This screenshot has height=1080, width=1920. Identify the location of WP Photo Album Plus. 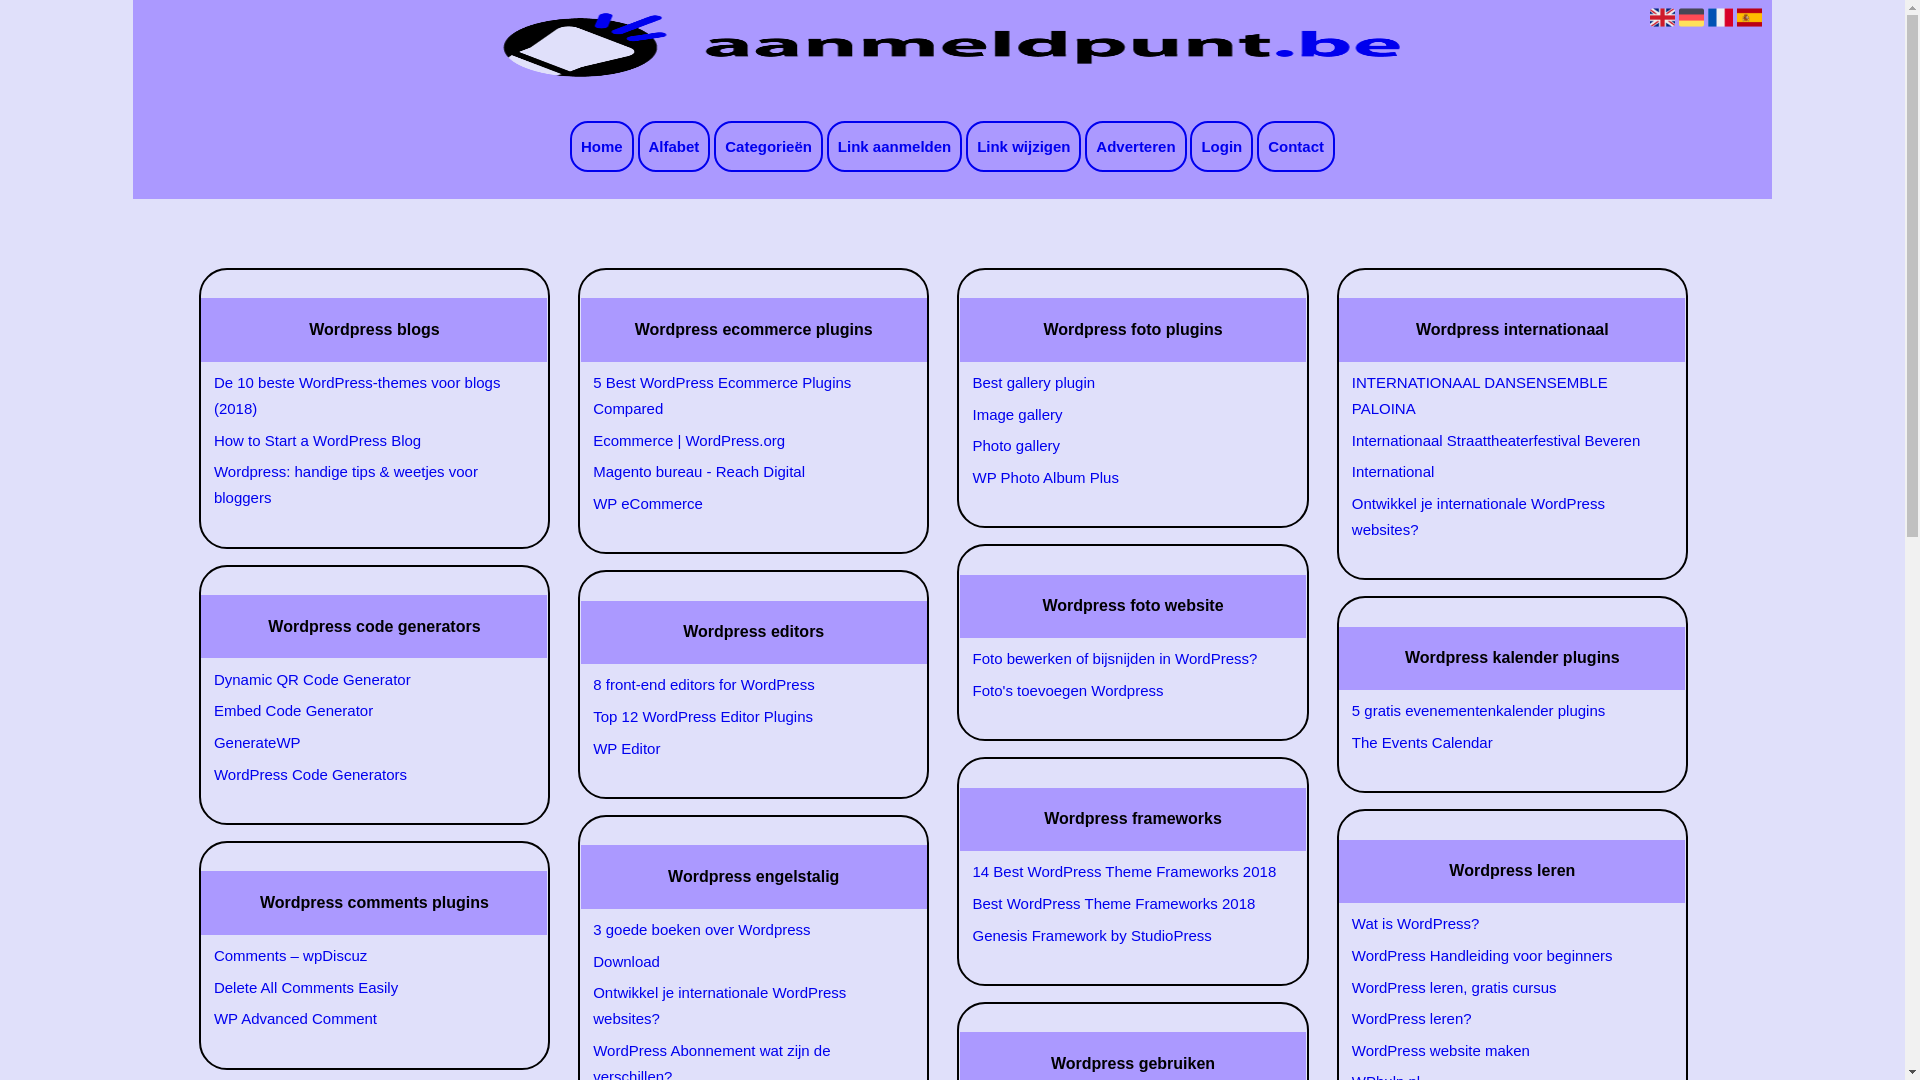
(1121, 478).